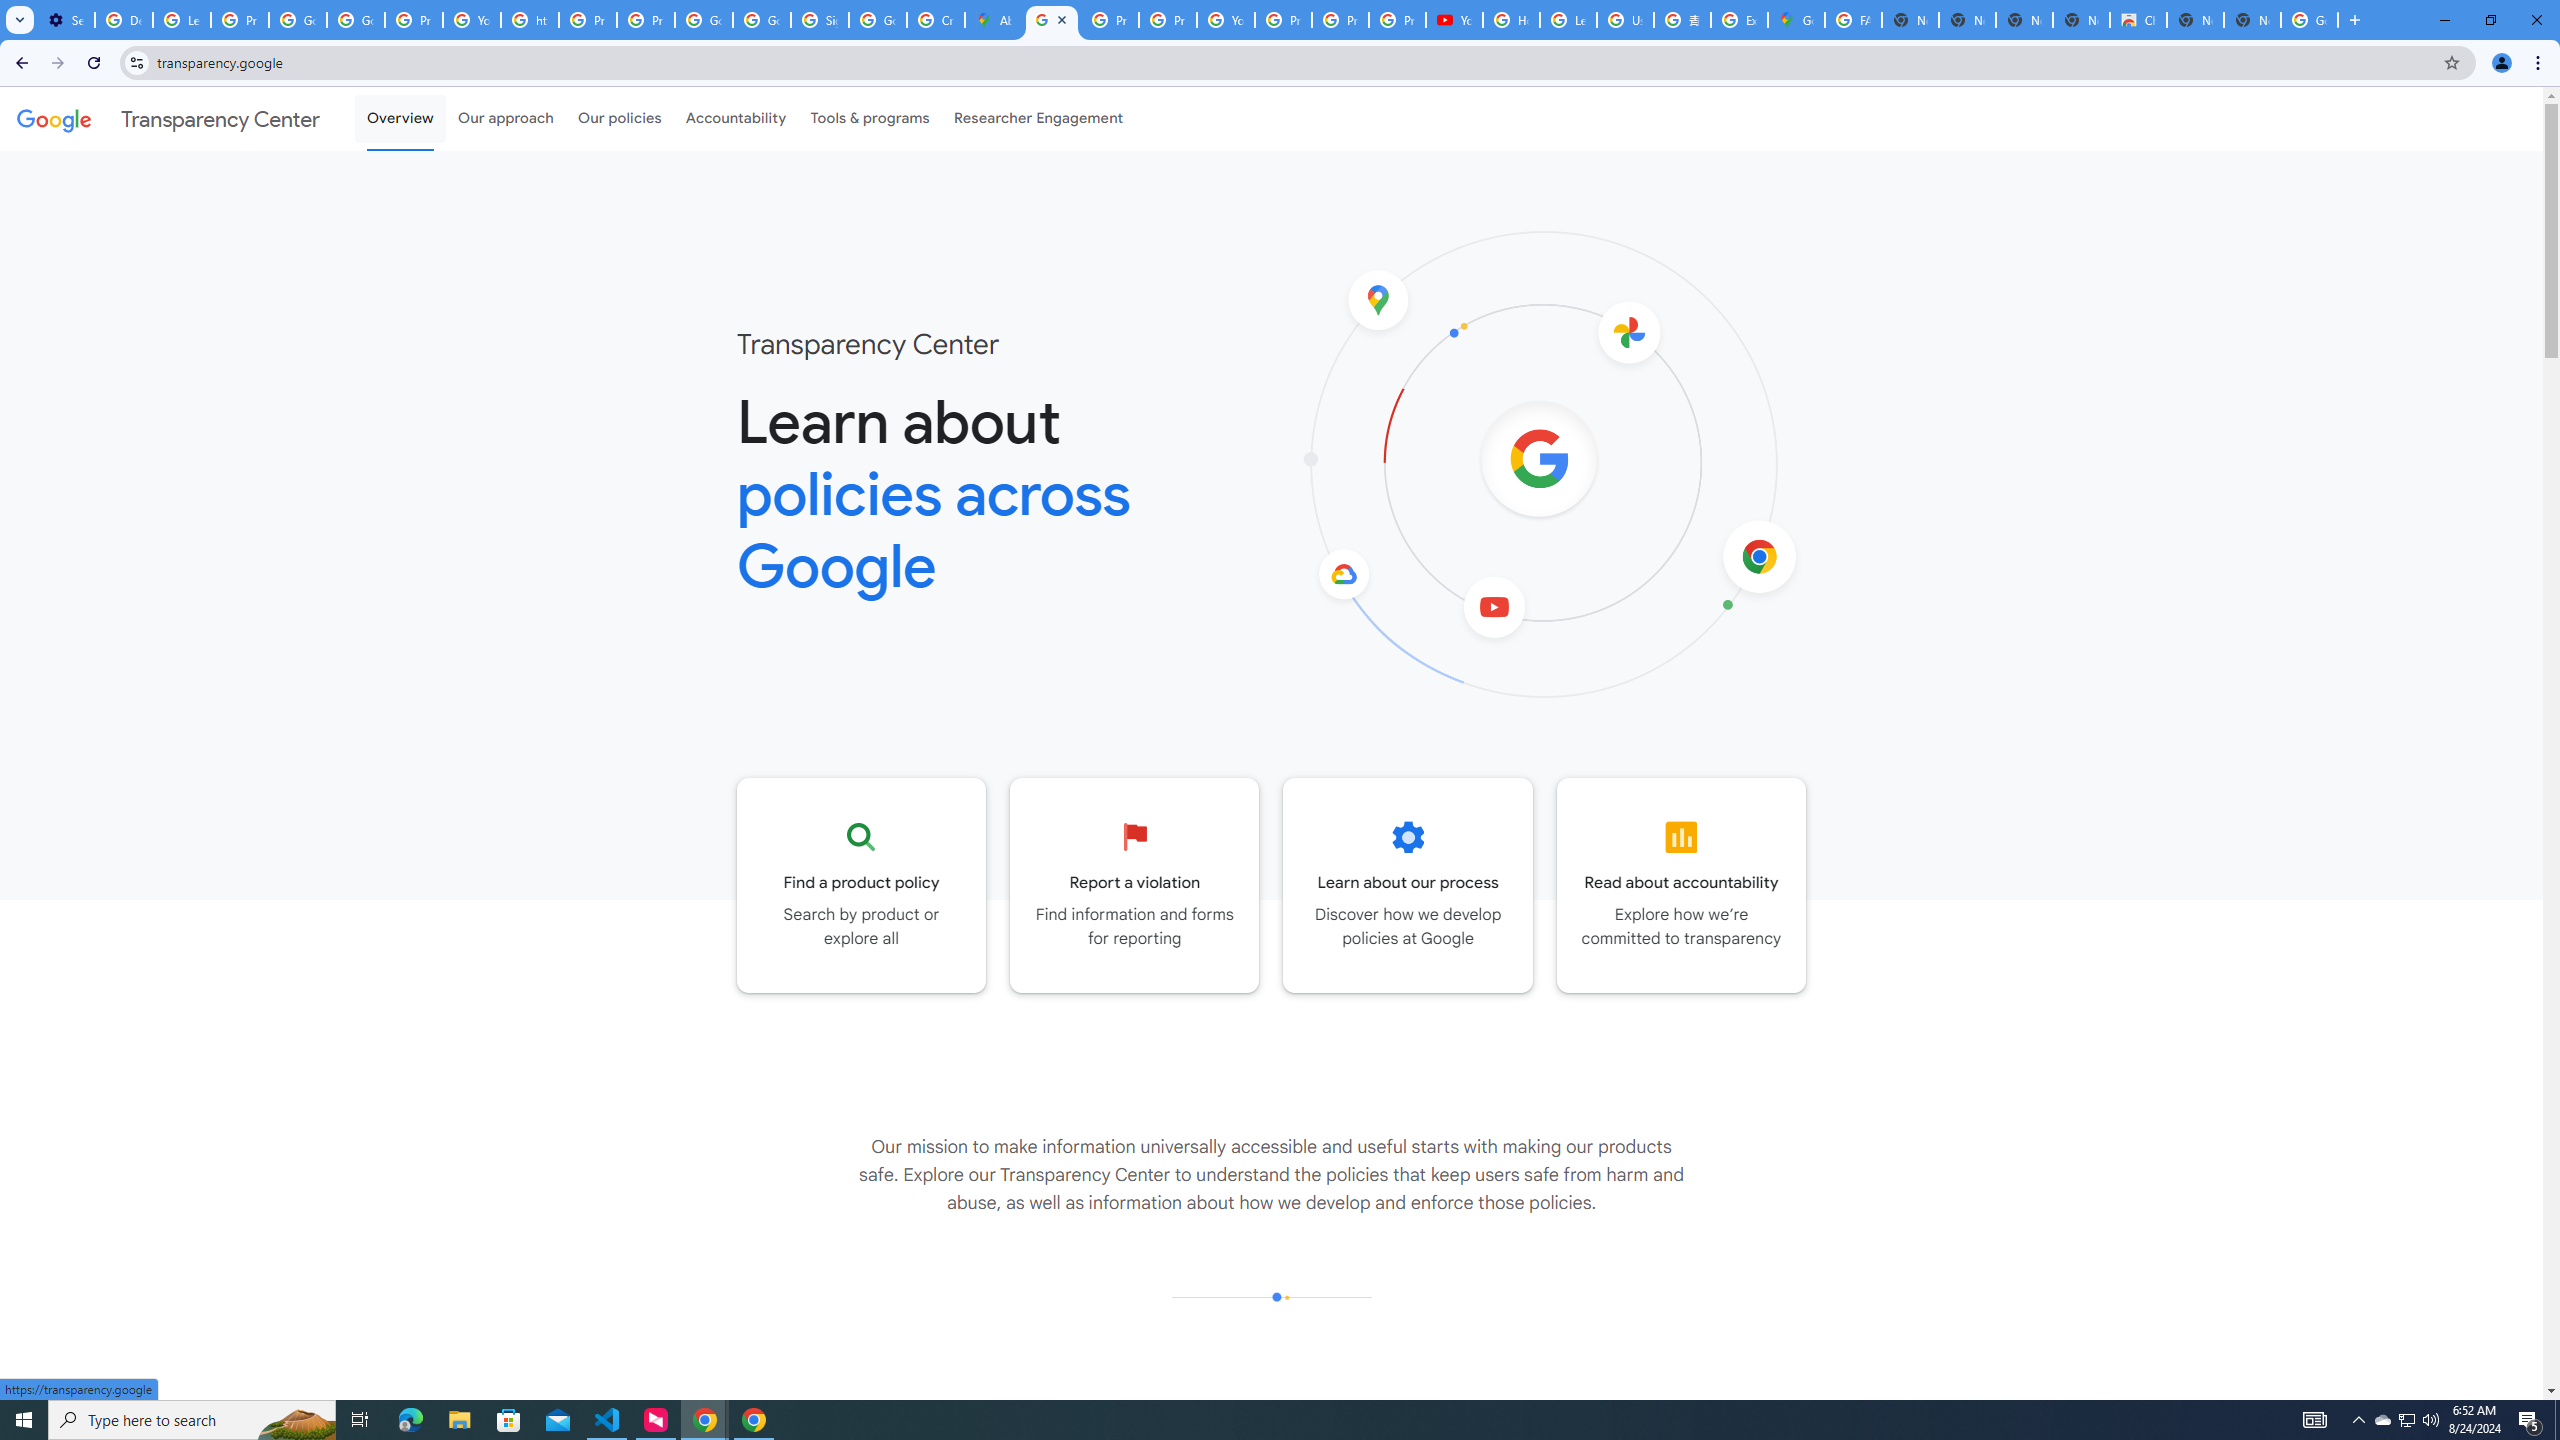 This screenshot has width=2560, height=1440. I want to click on Delete photos & videos - Computer - Google Photos Help, so click(124, 20).